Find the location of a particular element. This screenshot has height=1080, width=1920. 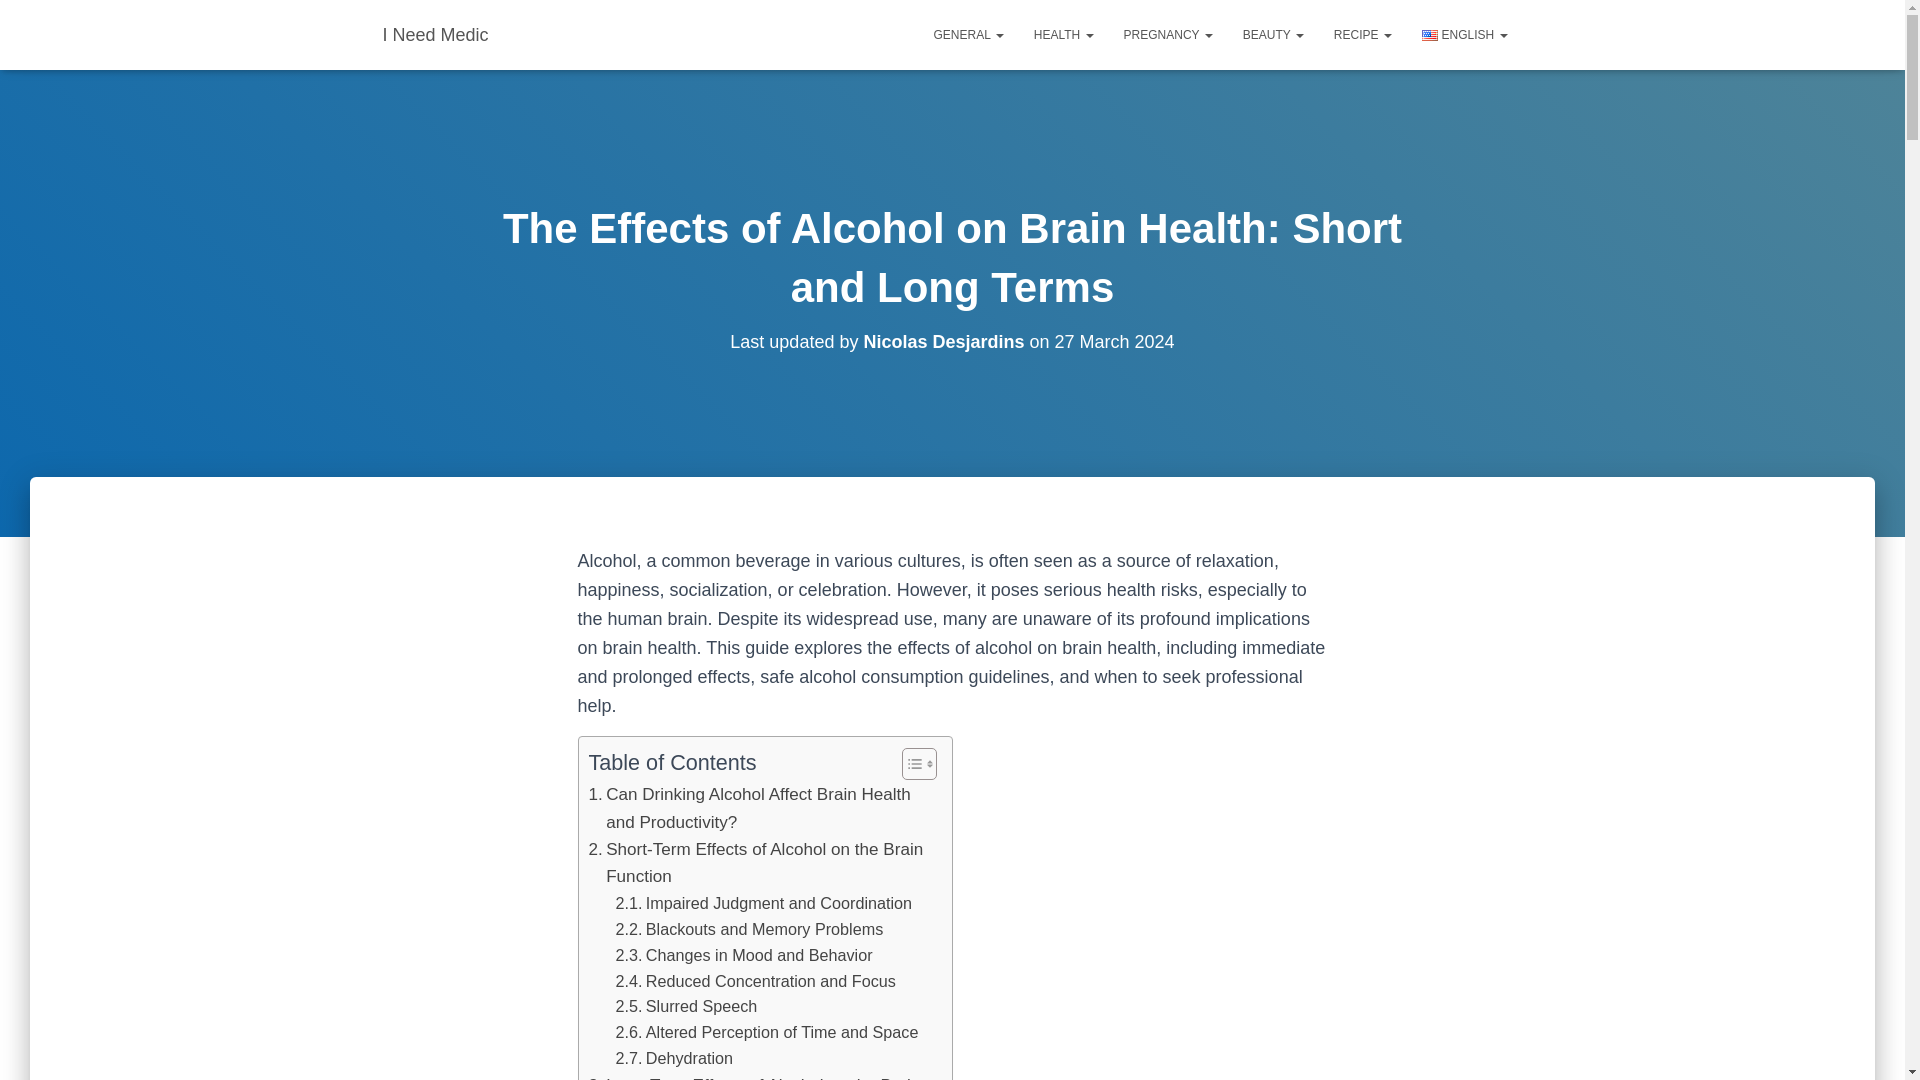

Recipe is located at coordinates (1363, 34).